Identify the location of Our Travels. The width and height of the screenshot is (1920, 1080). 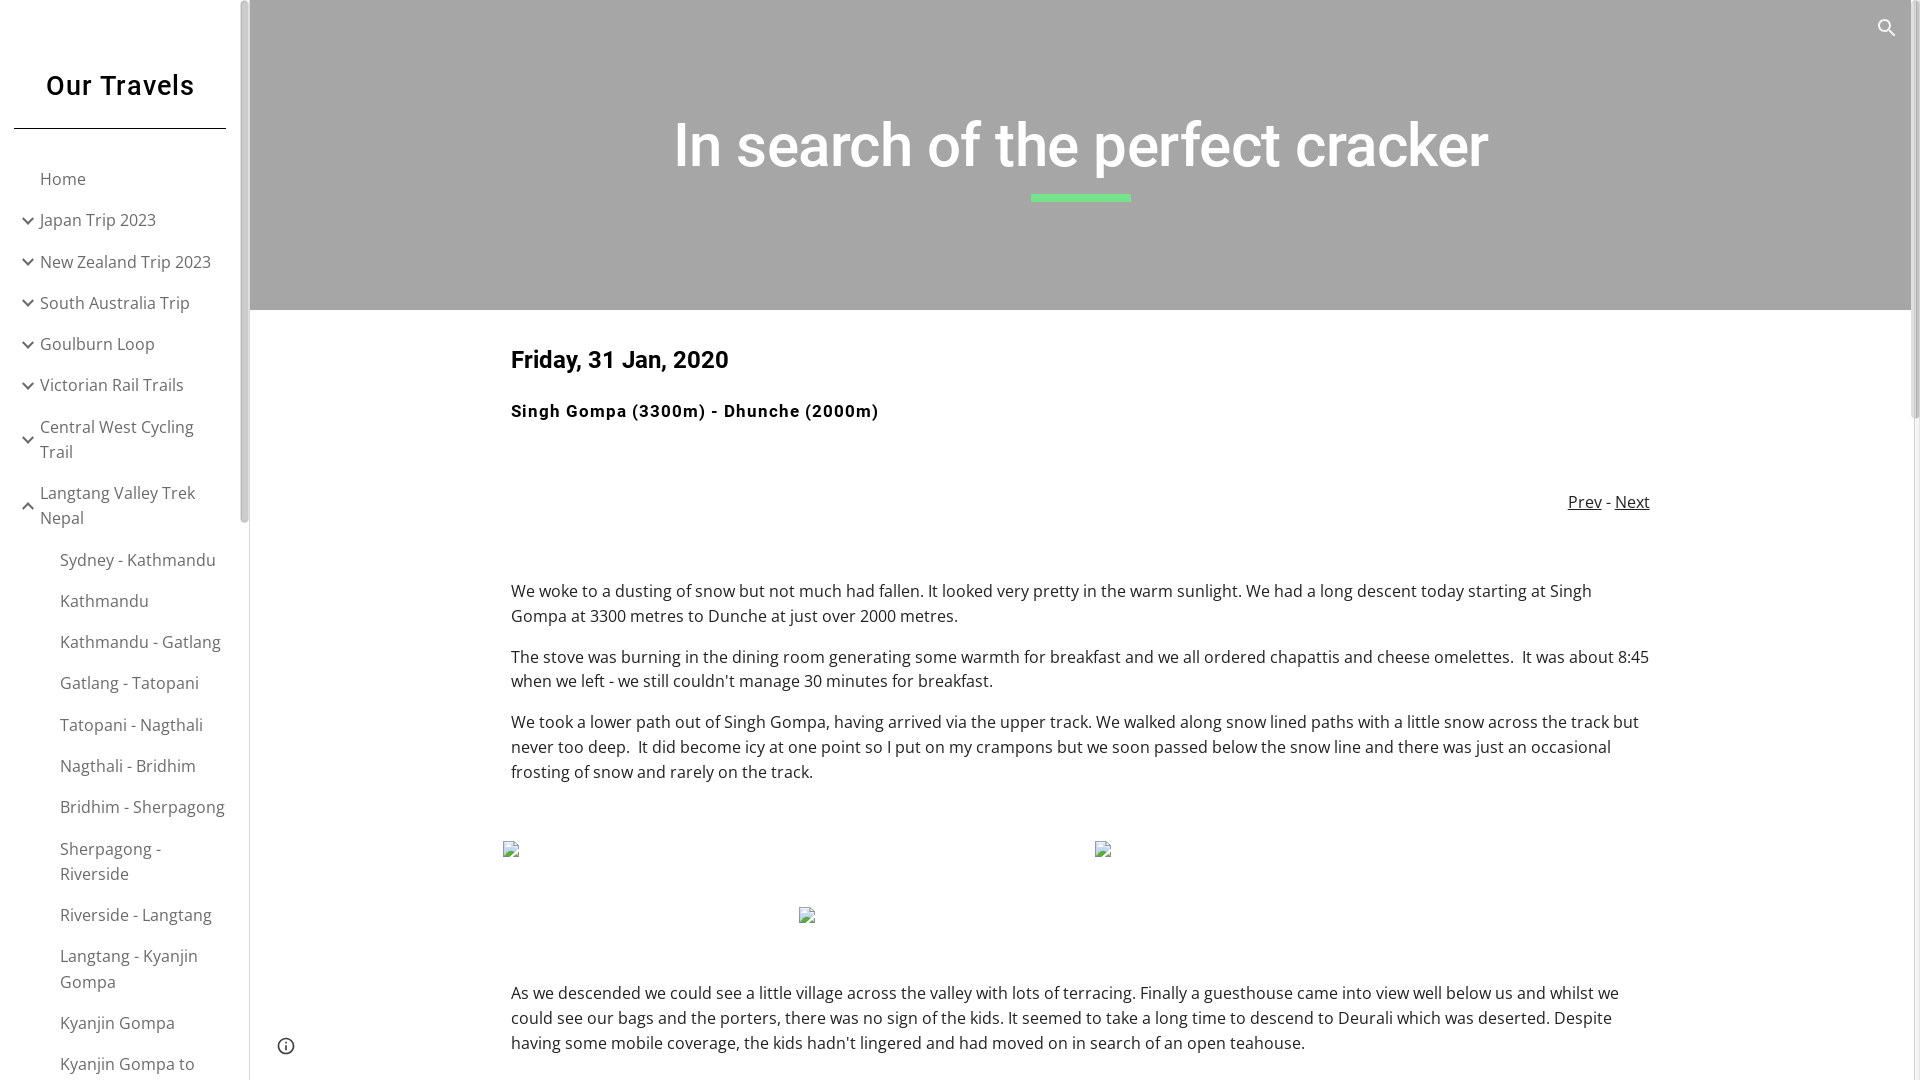
(120, 110).